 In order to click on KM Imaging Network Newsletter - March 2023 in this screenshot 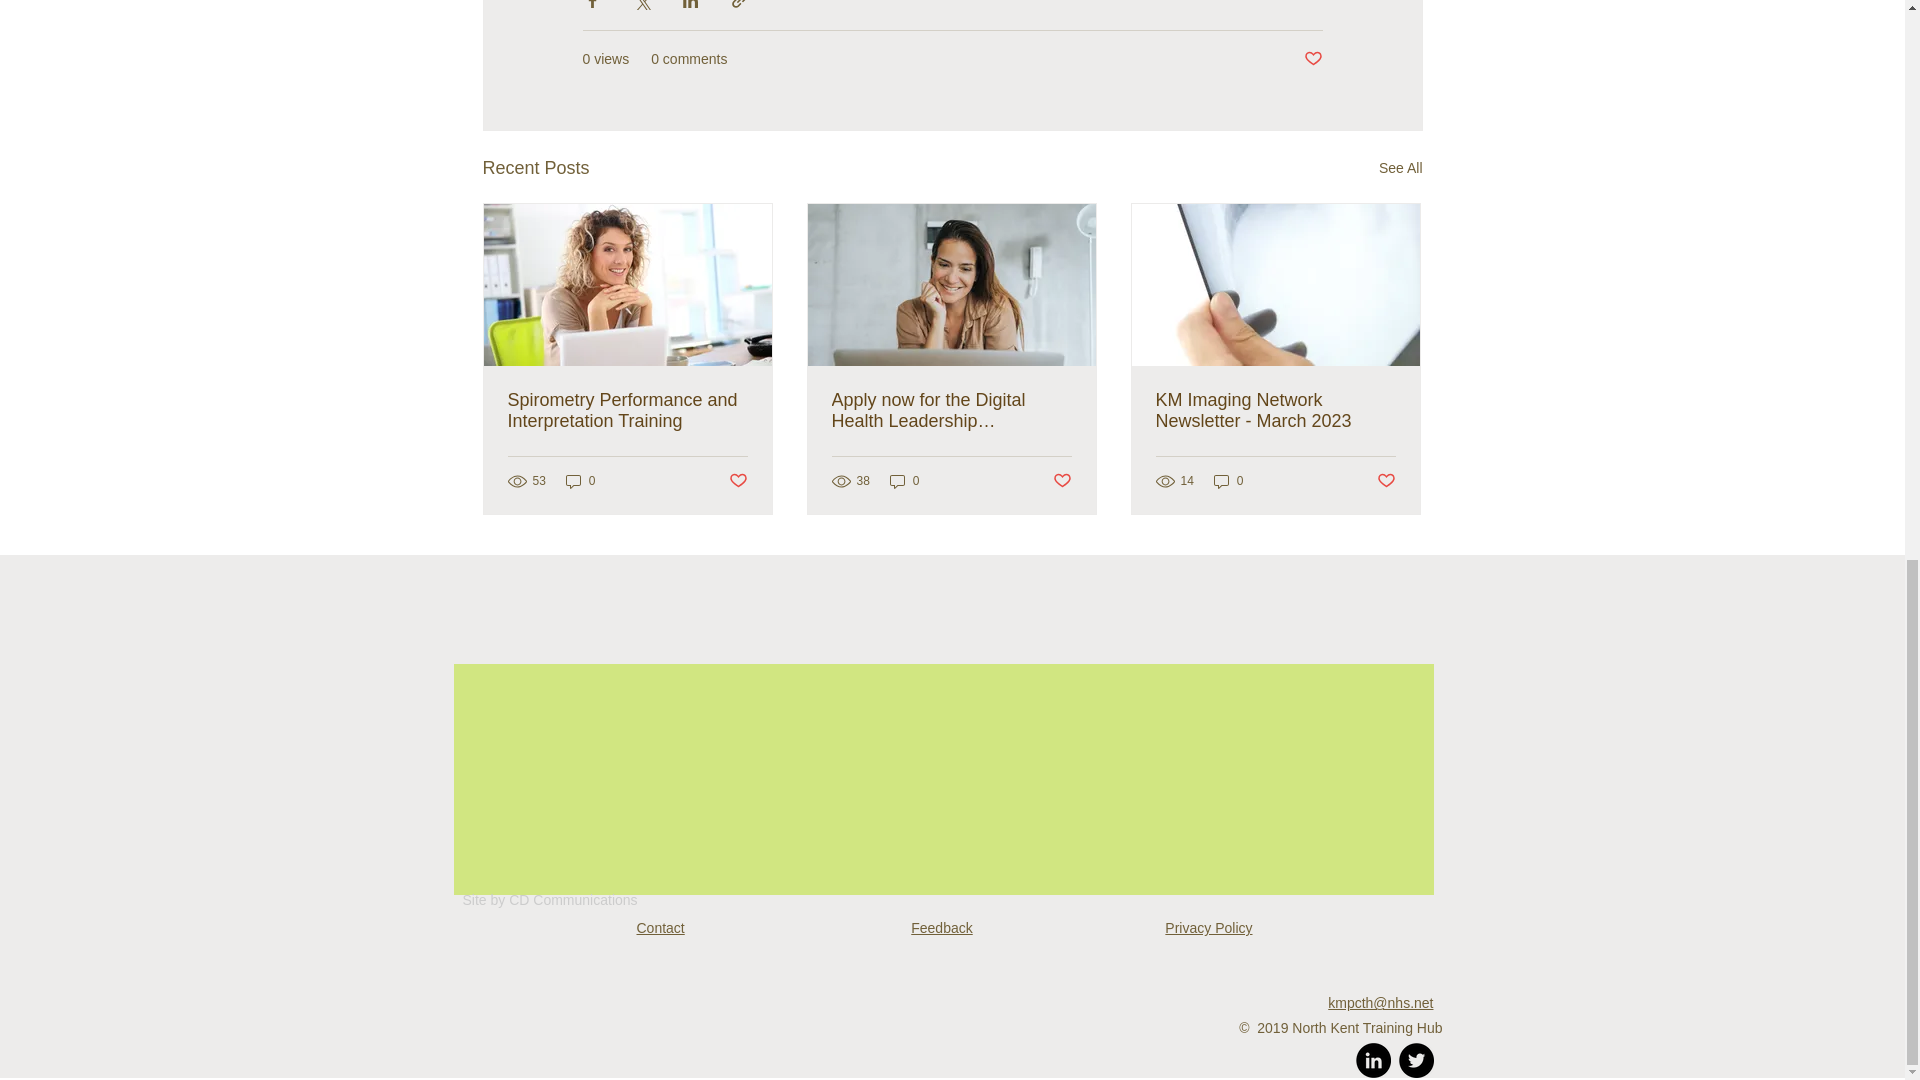, I will do `click(1275, 410)`.